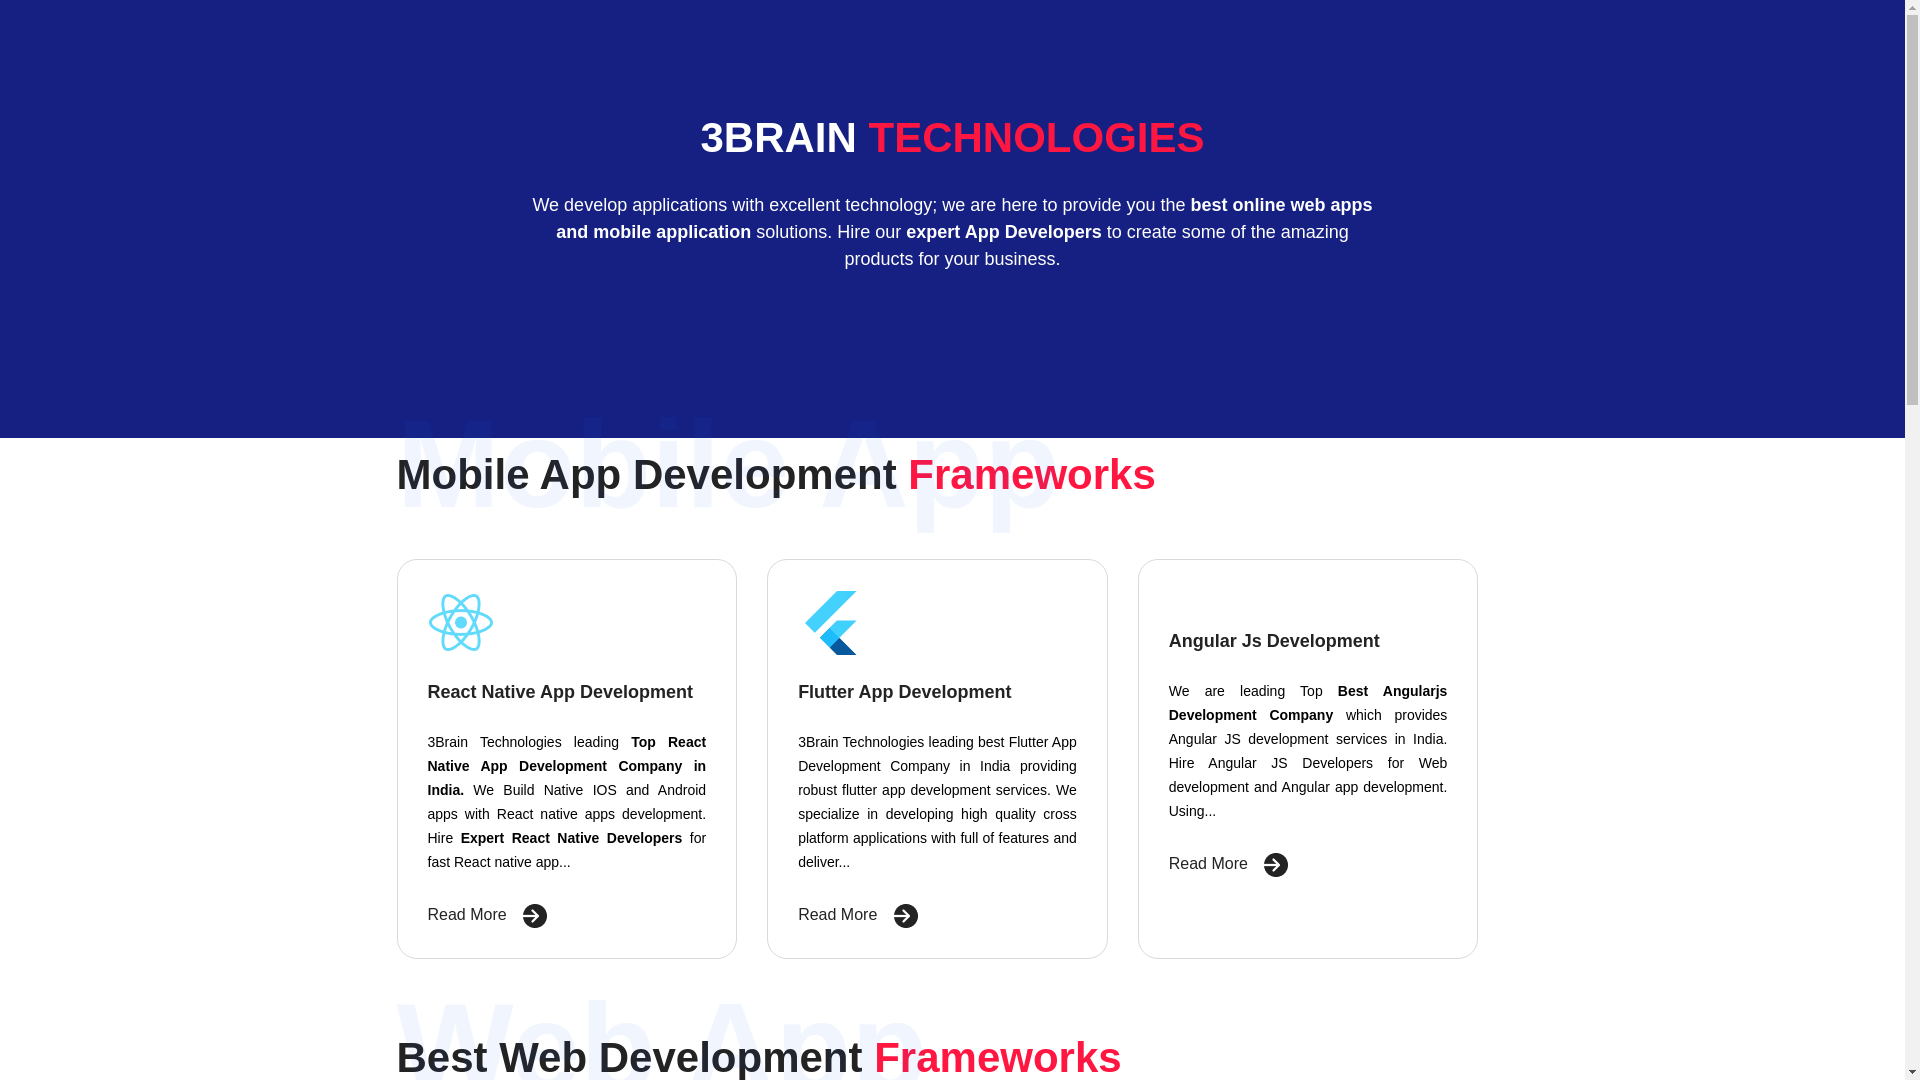 The width and height of the screenshot is (1920, 1080). What do you see at coordinates (531, 916) in the screenshot?
I see `estimate-btn` at bounding box center [531, 916].